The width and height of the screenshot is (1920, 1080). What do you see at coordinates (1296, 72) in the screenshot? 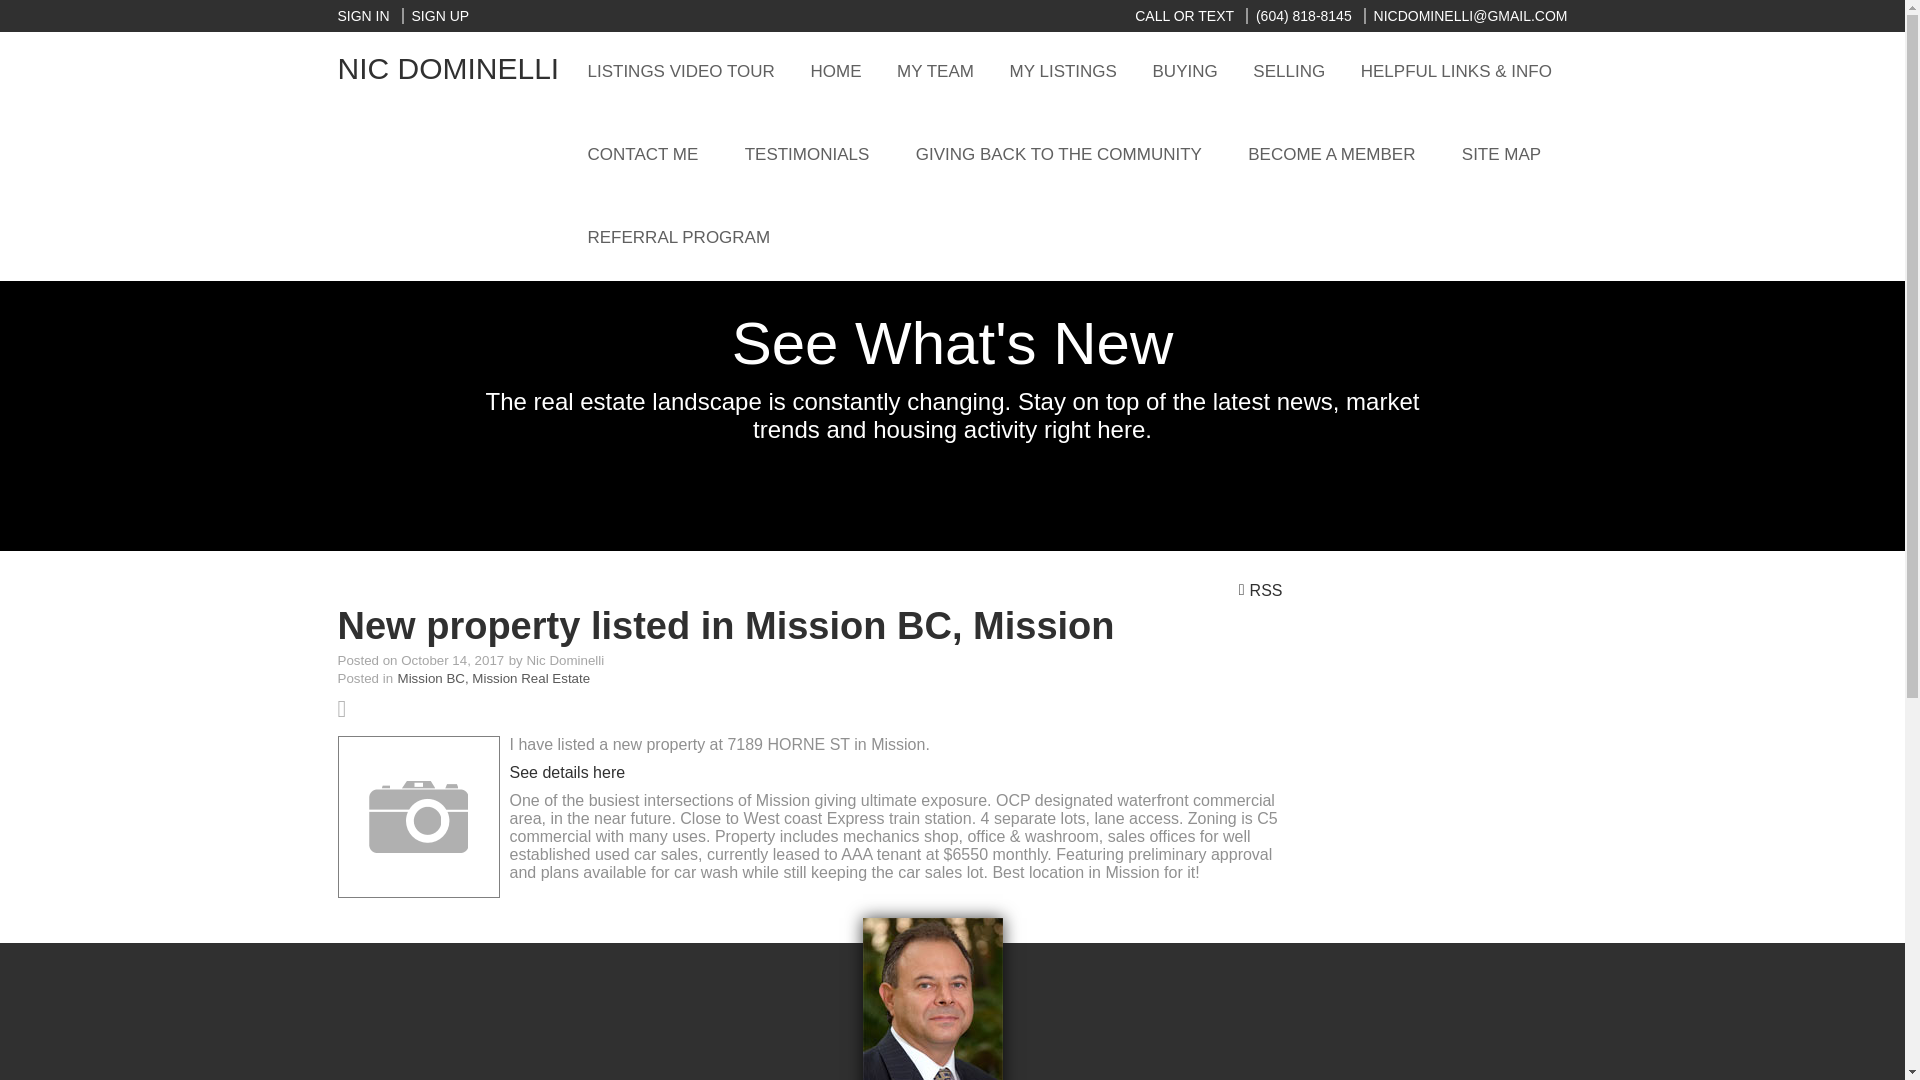
I see `SELLING` at bounding box center [1296, 72].